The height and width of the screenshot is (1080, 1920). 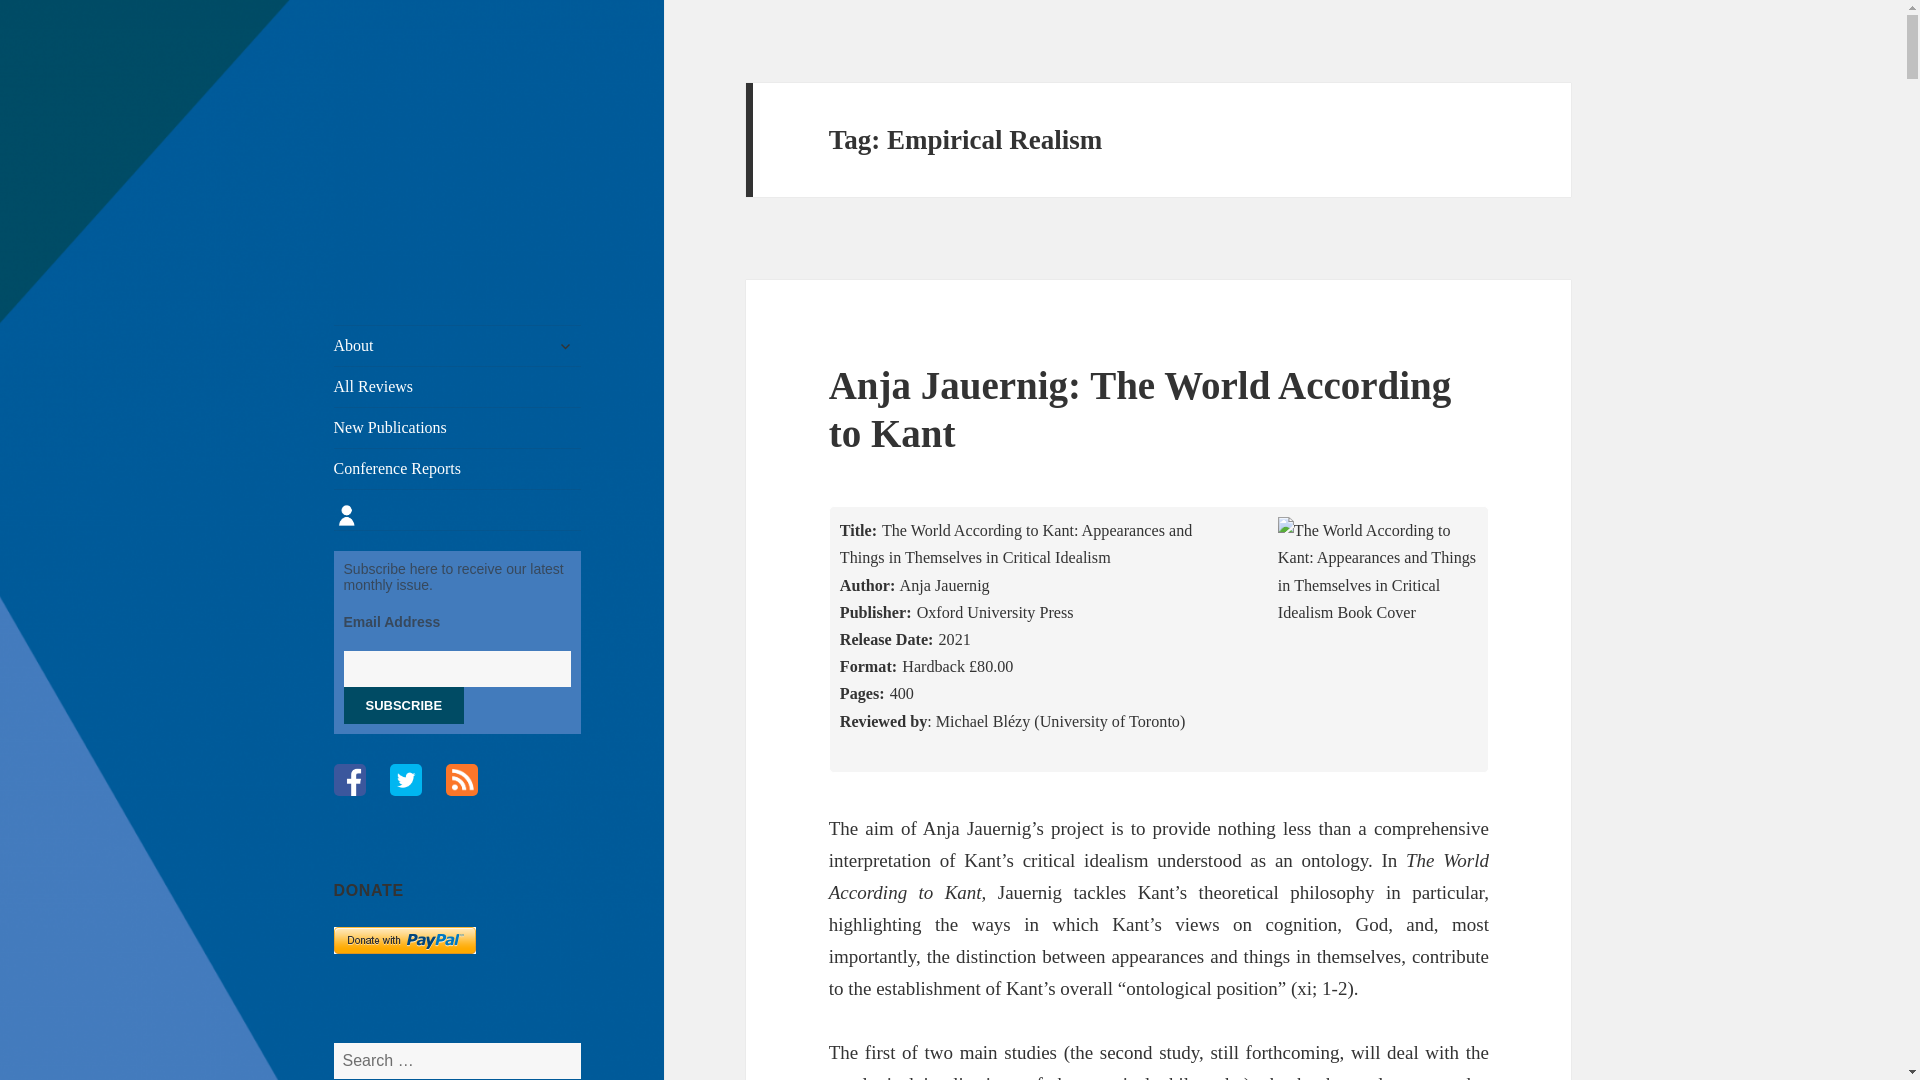 What do you see at coordinates (1140, 408) in the screenshot?
I see `Anja Jauernig: The World According to Kant` at bounding box center [1140, 408].